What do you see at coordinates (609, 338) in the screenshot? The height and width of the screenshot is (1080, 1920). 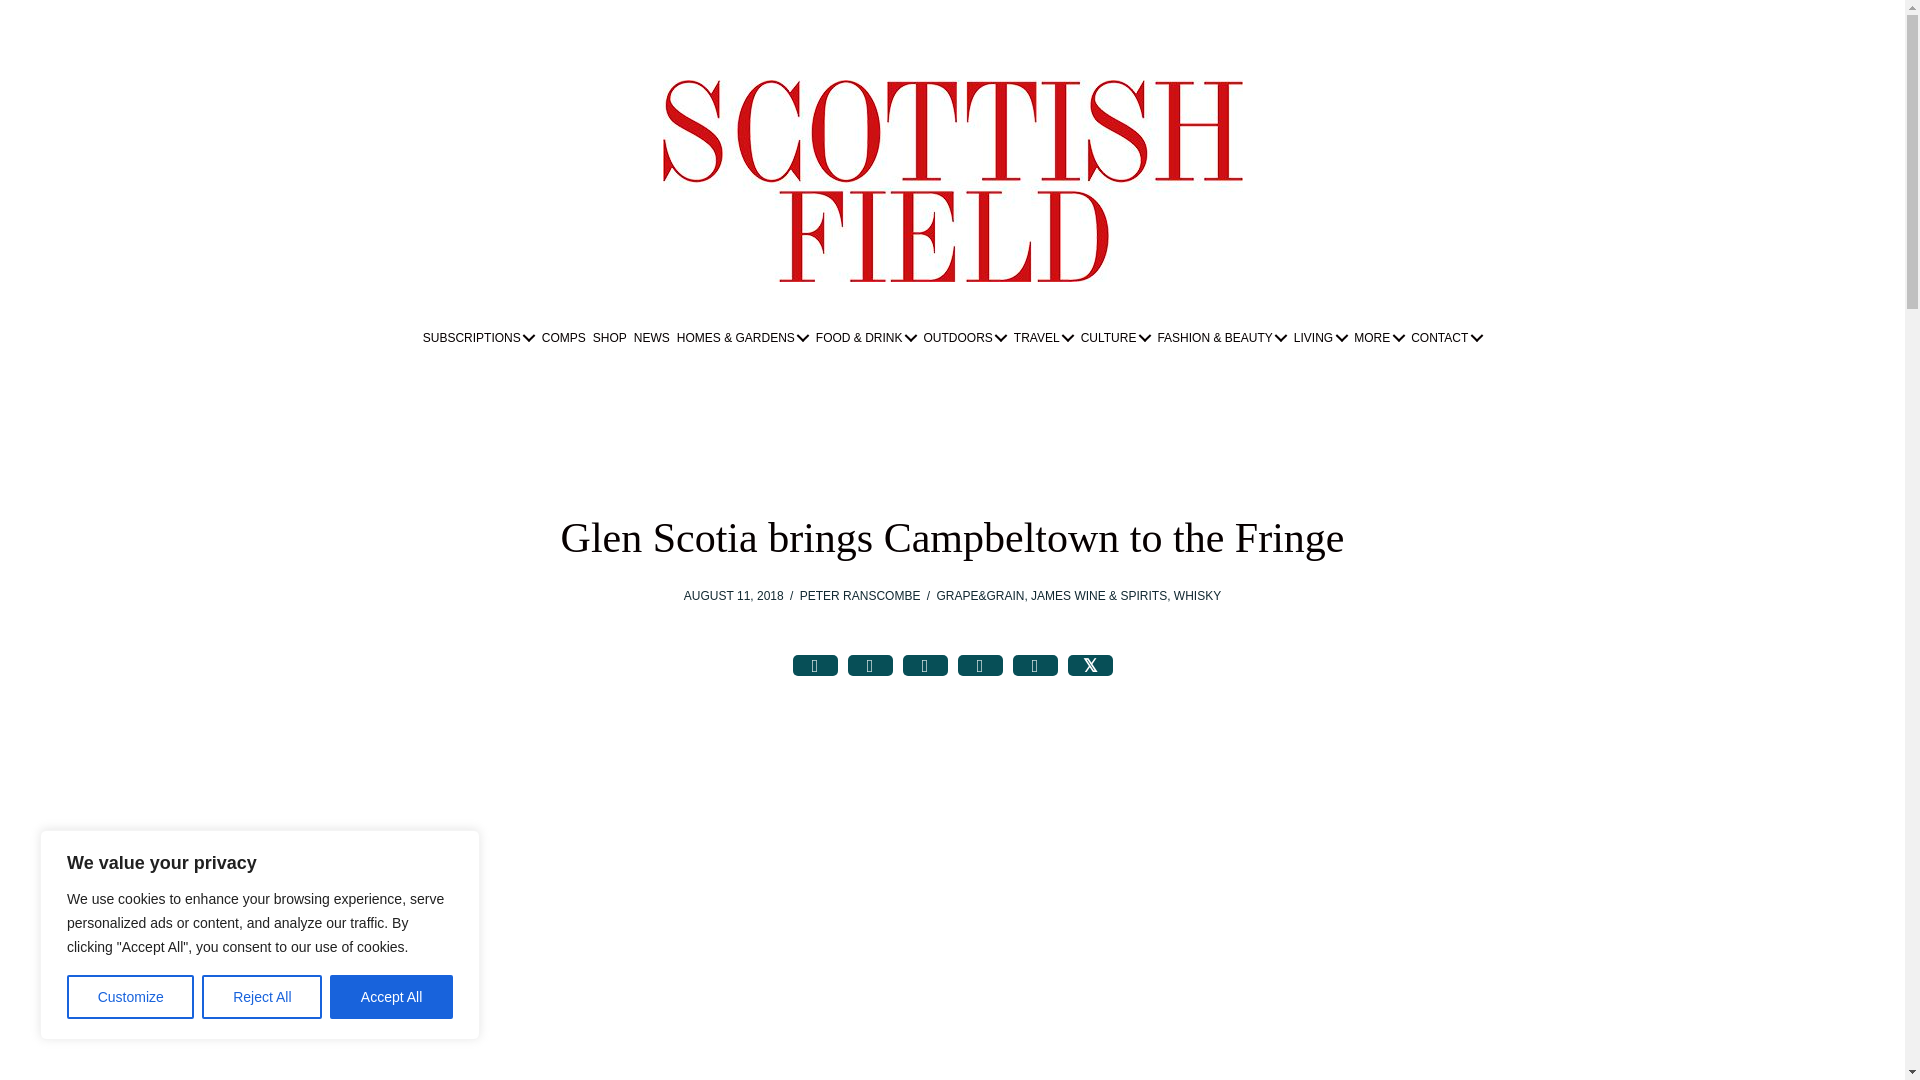 I see `SHOP` at bounding box center [609, 338].